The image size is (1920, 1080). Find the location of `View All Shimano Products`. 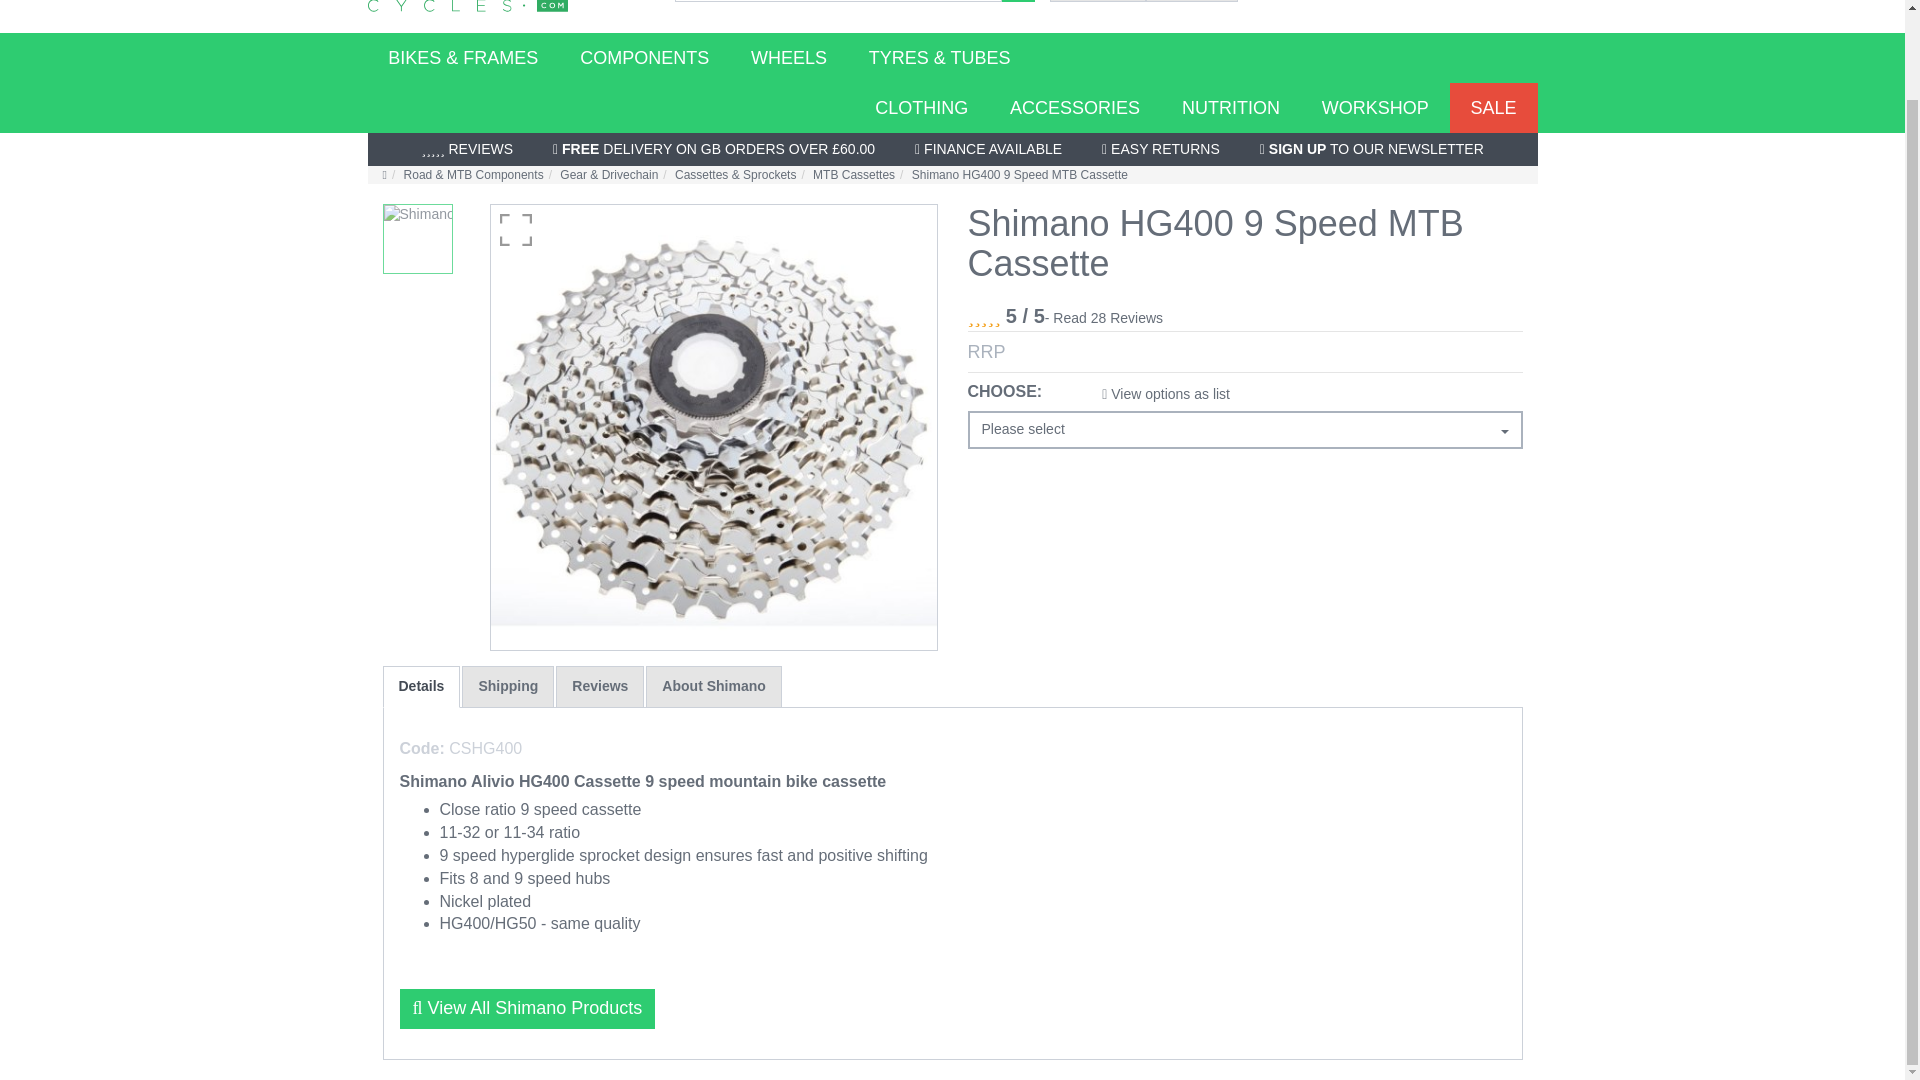

View All Shimano Products is located at coordinates (528, 1009).